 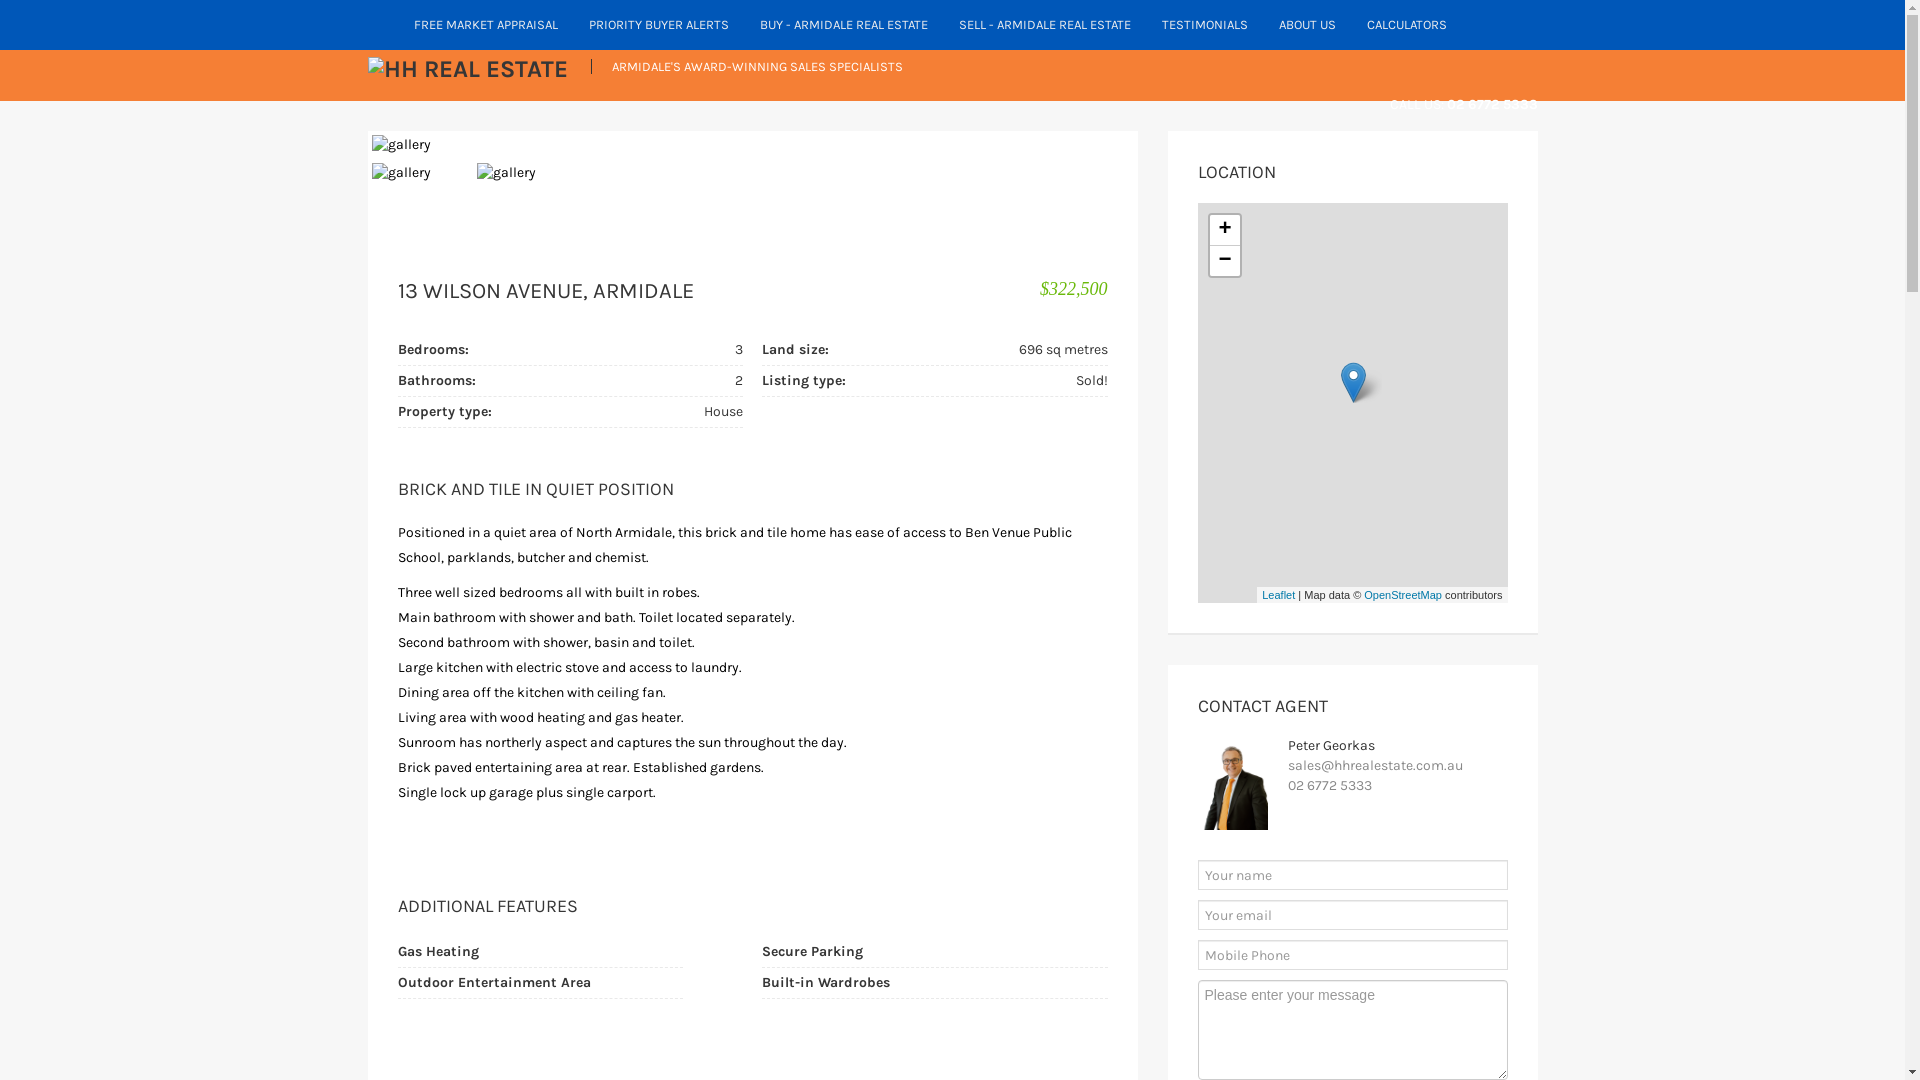 I want to click on +, so click(x=1225, y=230).